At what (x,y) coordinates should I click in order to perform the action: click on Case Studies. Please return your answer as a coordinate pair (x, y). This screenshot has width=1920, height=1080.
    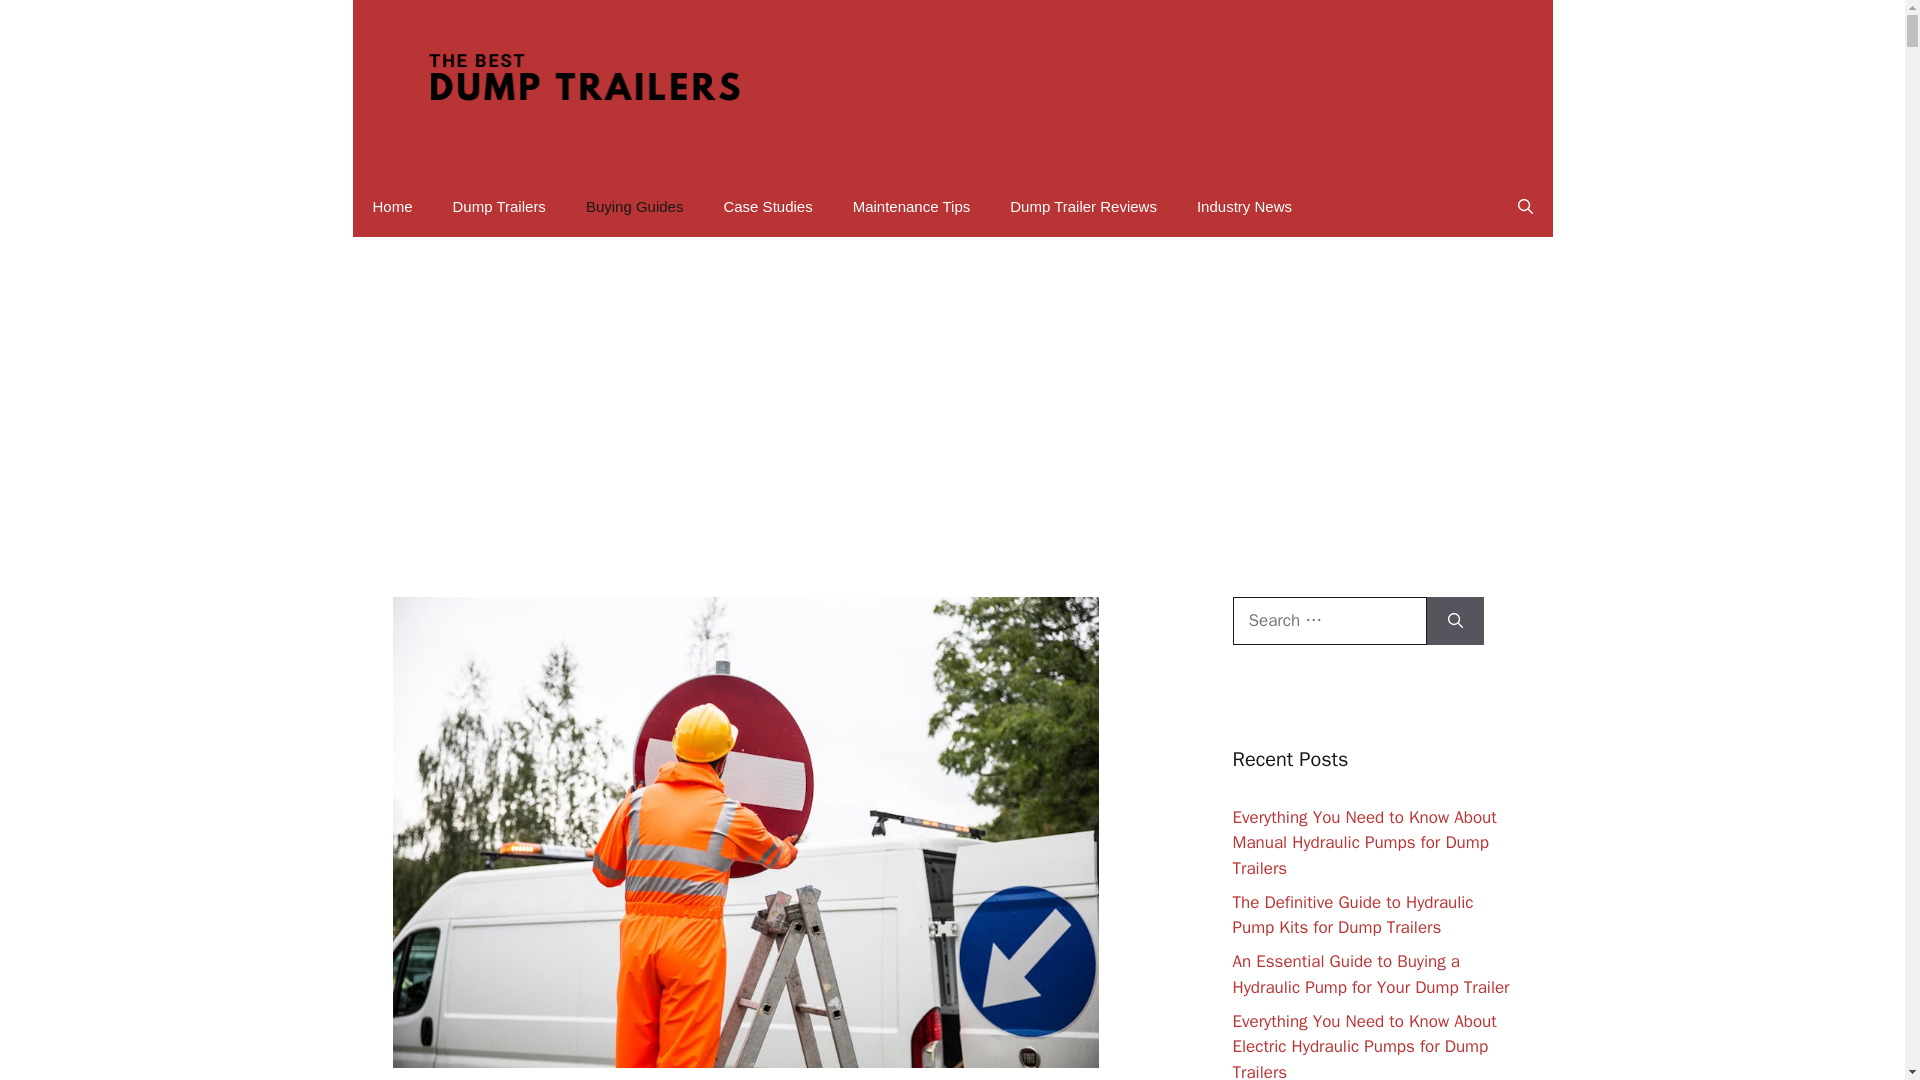
    Looking at the image, I should click on (766, 206).